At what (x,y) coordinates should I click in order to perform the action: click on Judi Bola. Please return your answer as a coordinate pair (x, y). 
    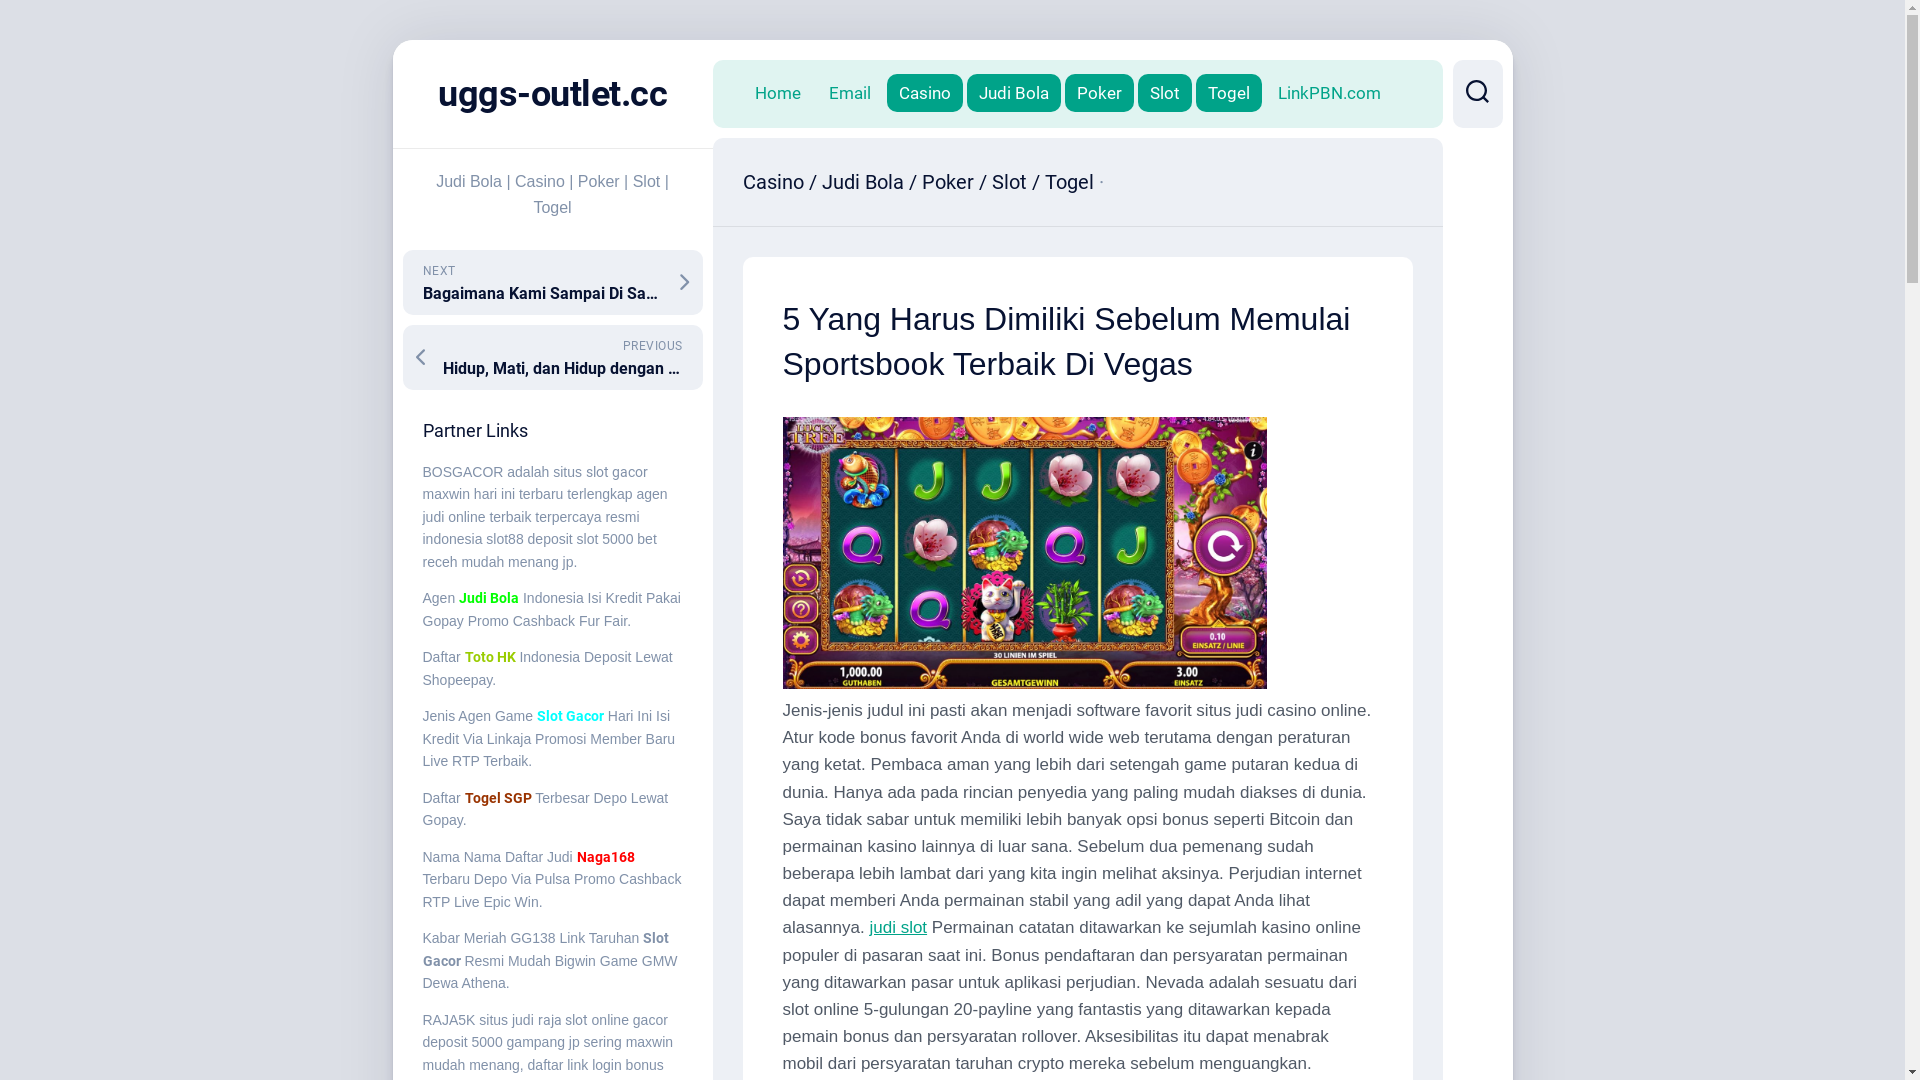
    Looking at the image, I should click on (863, 182).